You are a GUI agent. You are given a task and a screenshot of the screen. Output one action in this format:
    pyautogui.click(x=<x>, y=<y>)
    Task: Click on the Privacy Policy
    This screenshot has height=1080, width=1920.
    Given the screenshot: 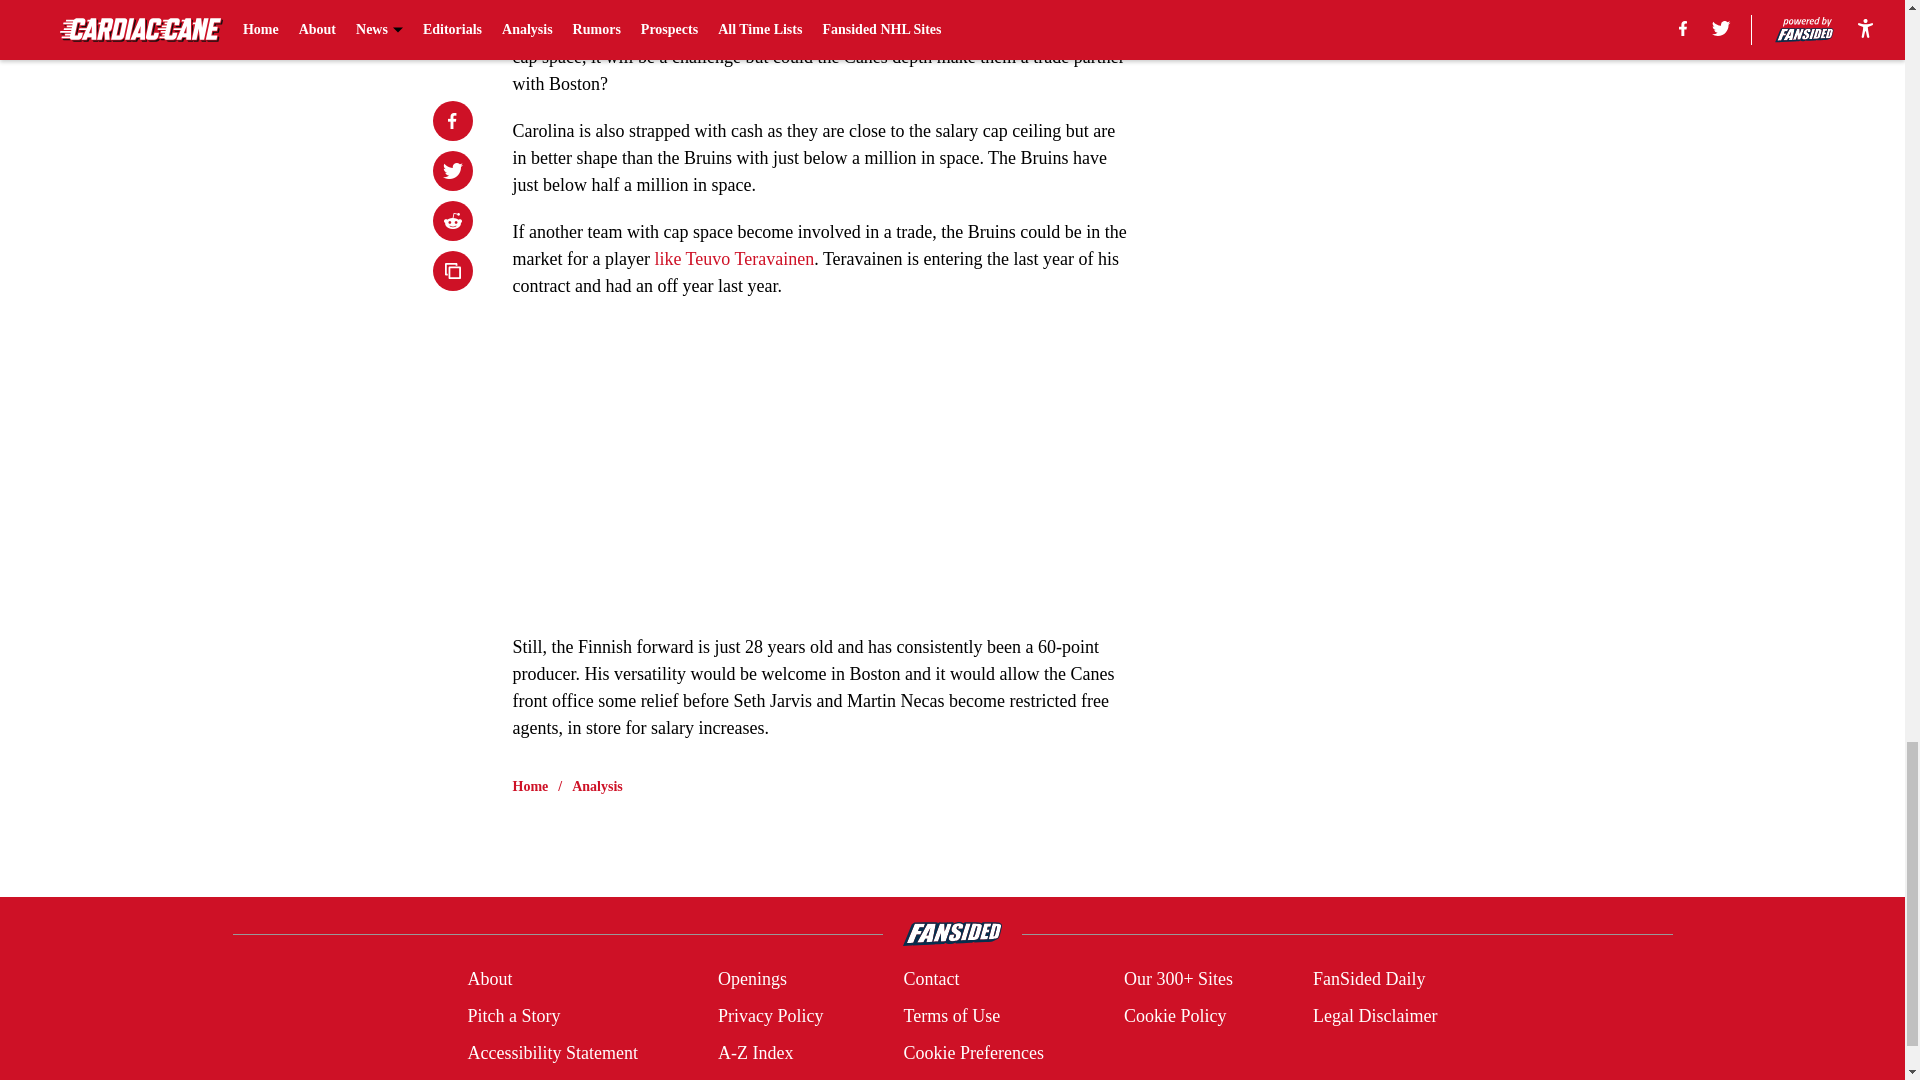 What is the action you would take?
    pyautogui.click(x=770, y=1016)
    